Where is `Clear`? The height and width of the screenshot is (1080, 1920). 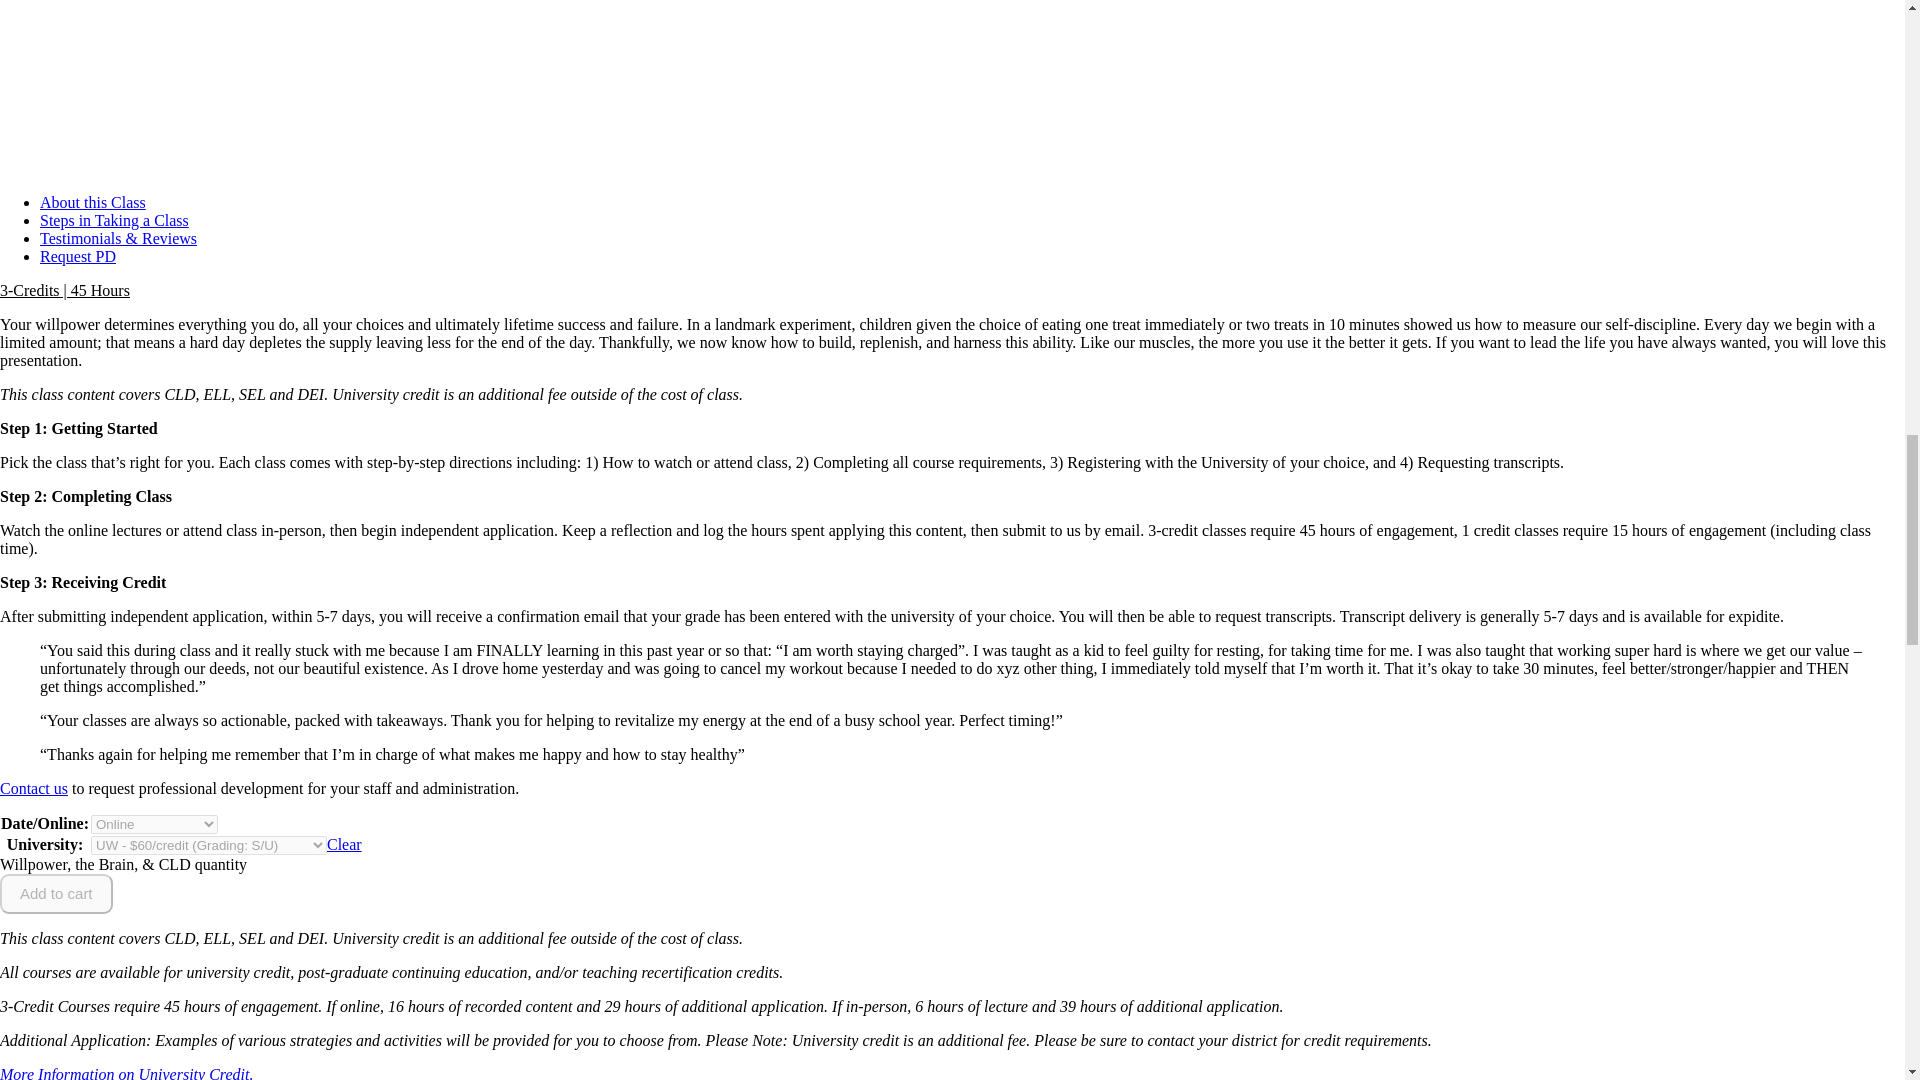 Clear is located at coordinates (344, 844).